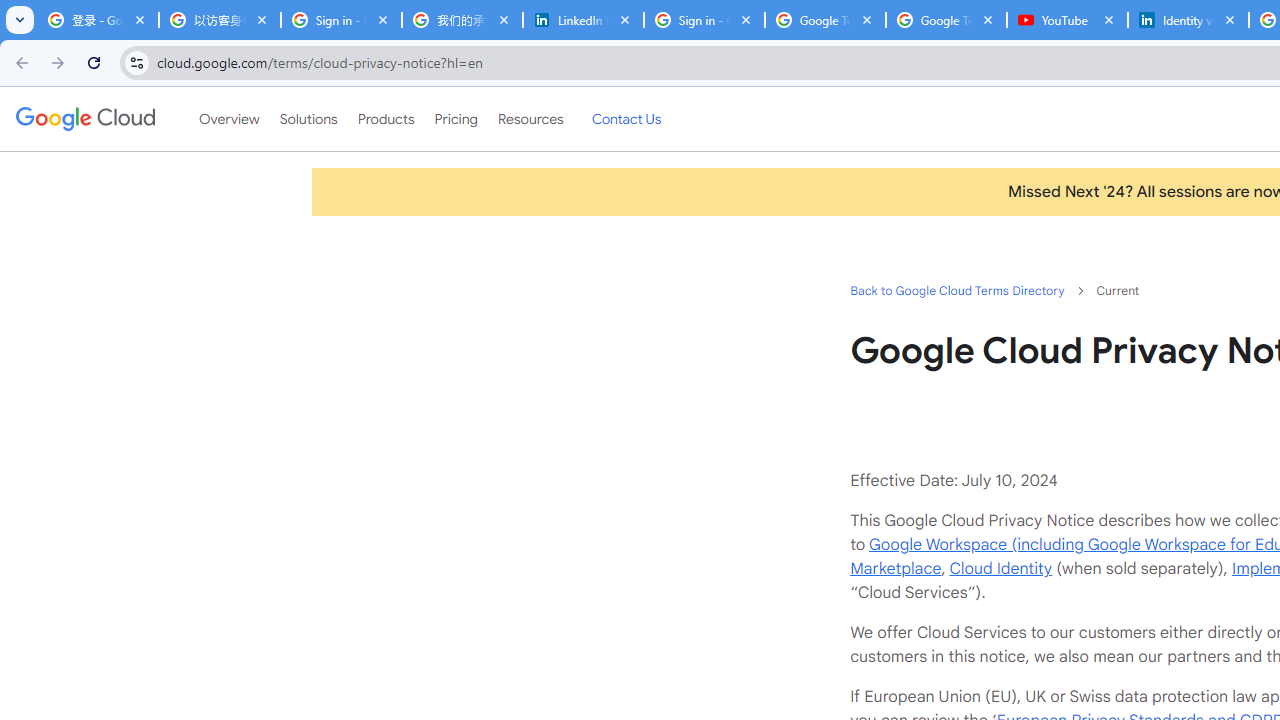 The width and height of the screenshot is (1280, 720). I want to click on LinkedIn Privacy Policy, so click(583, 20).